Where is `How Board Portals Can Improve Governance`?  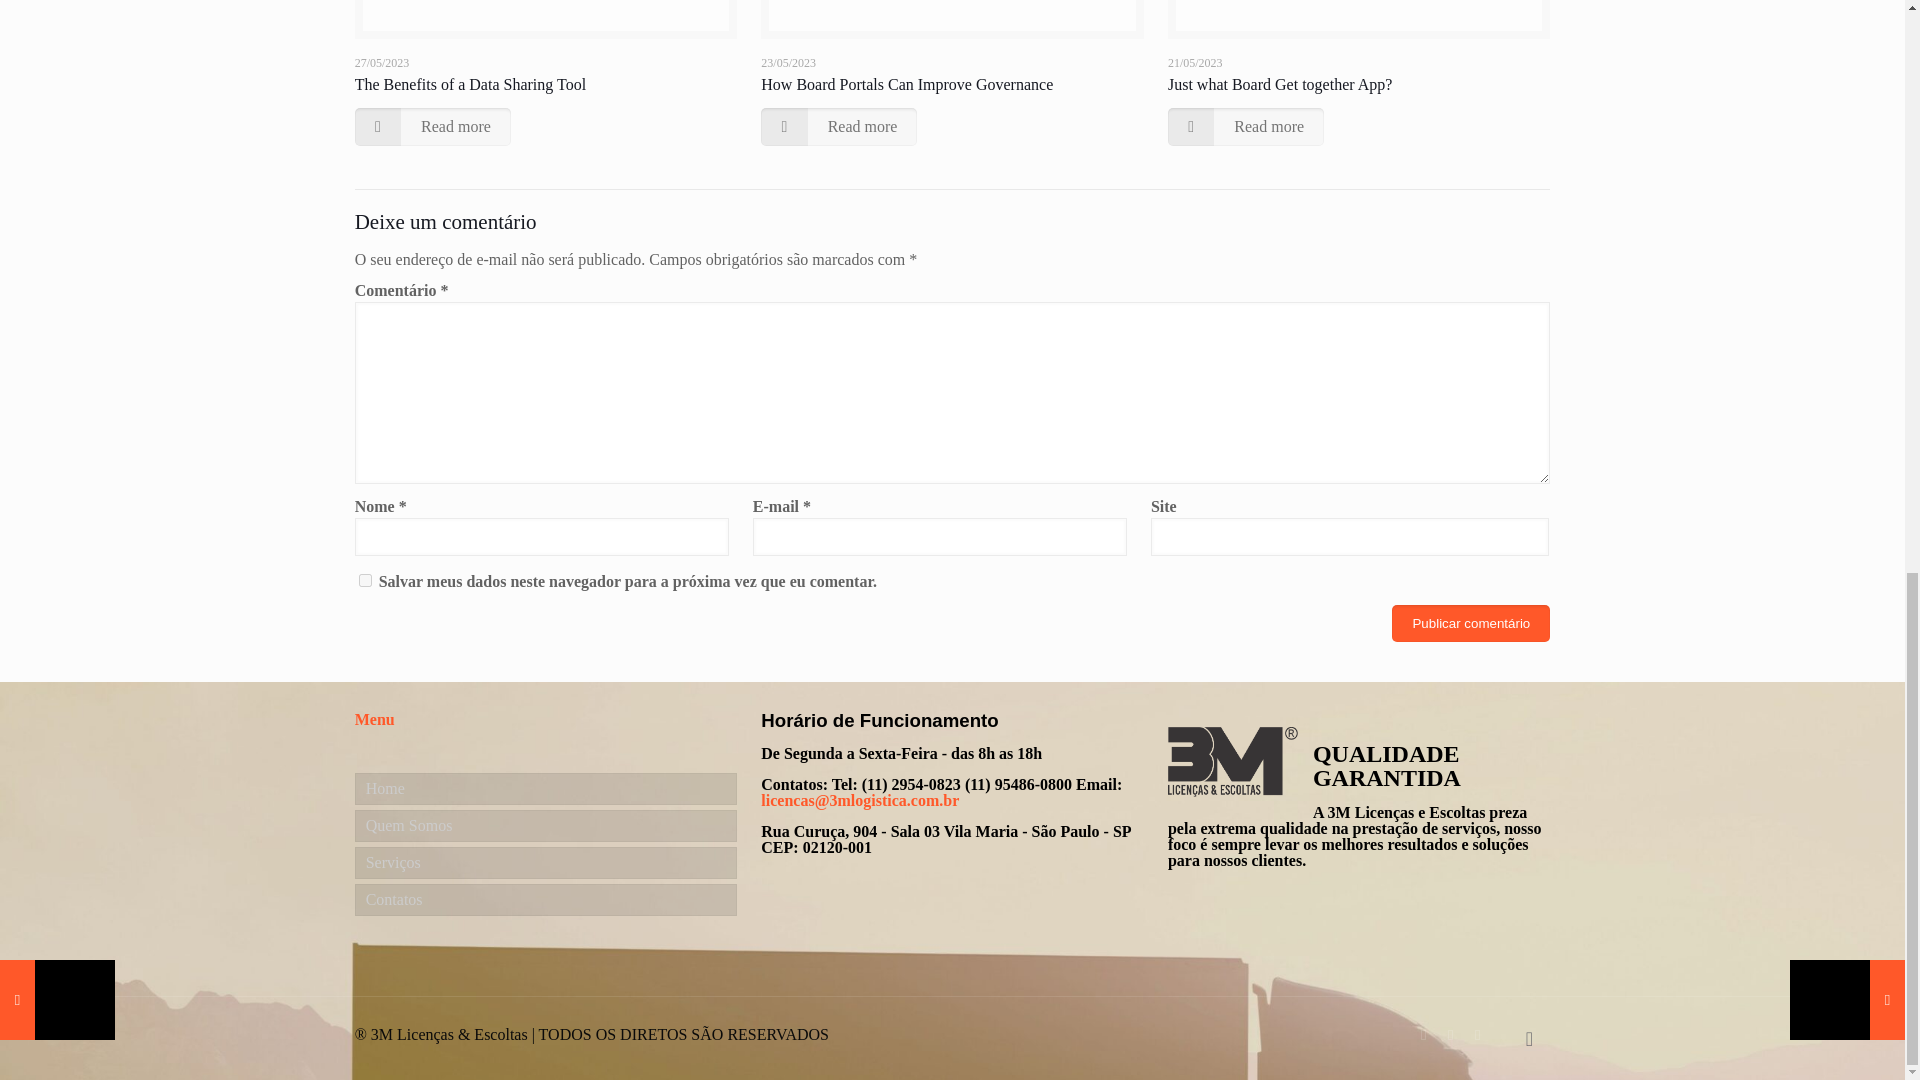
How Board Portals Can Improve Governance is located at coordinates (906, 84).